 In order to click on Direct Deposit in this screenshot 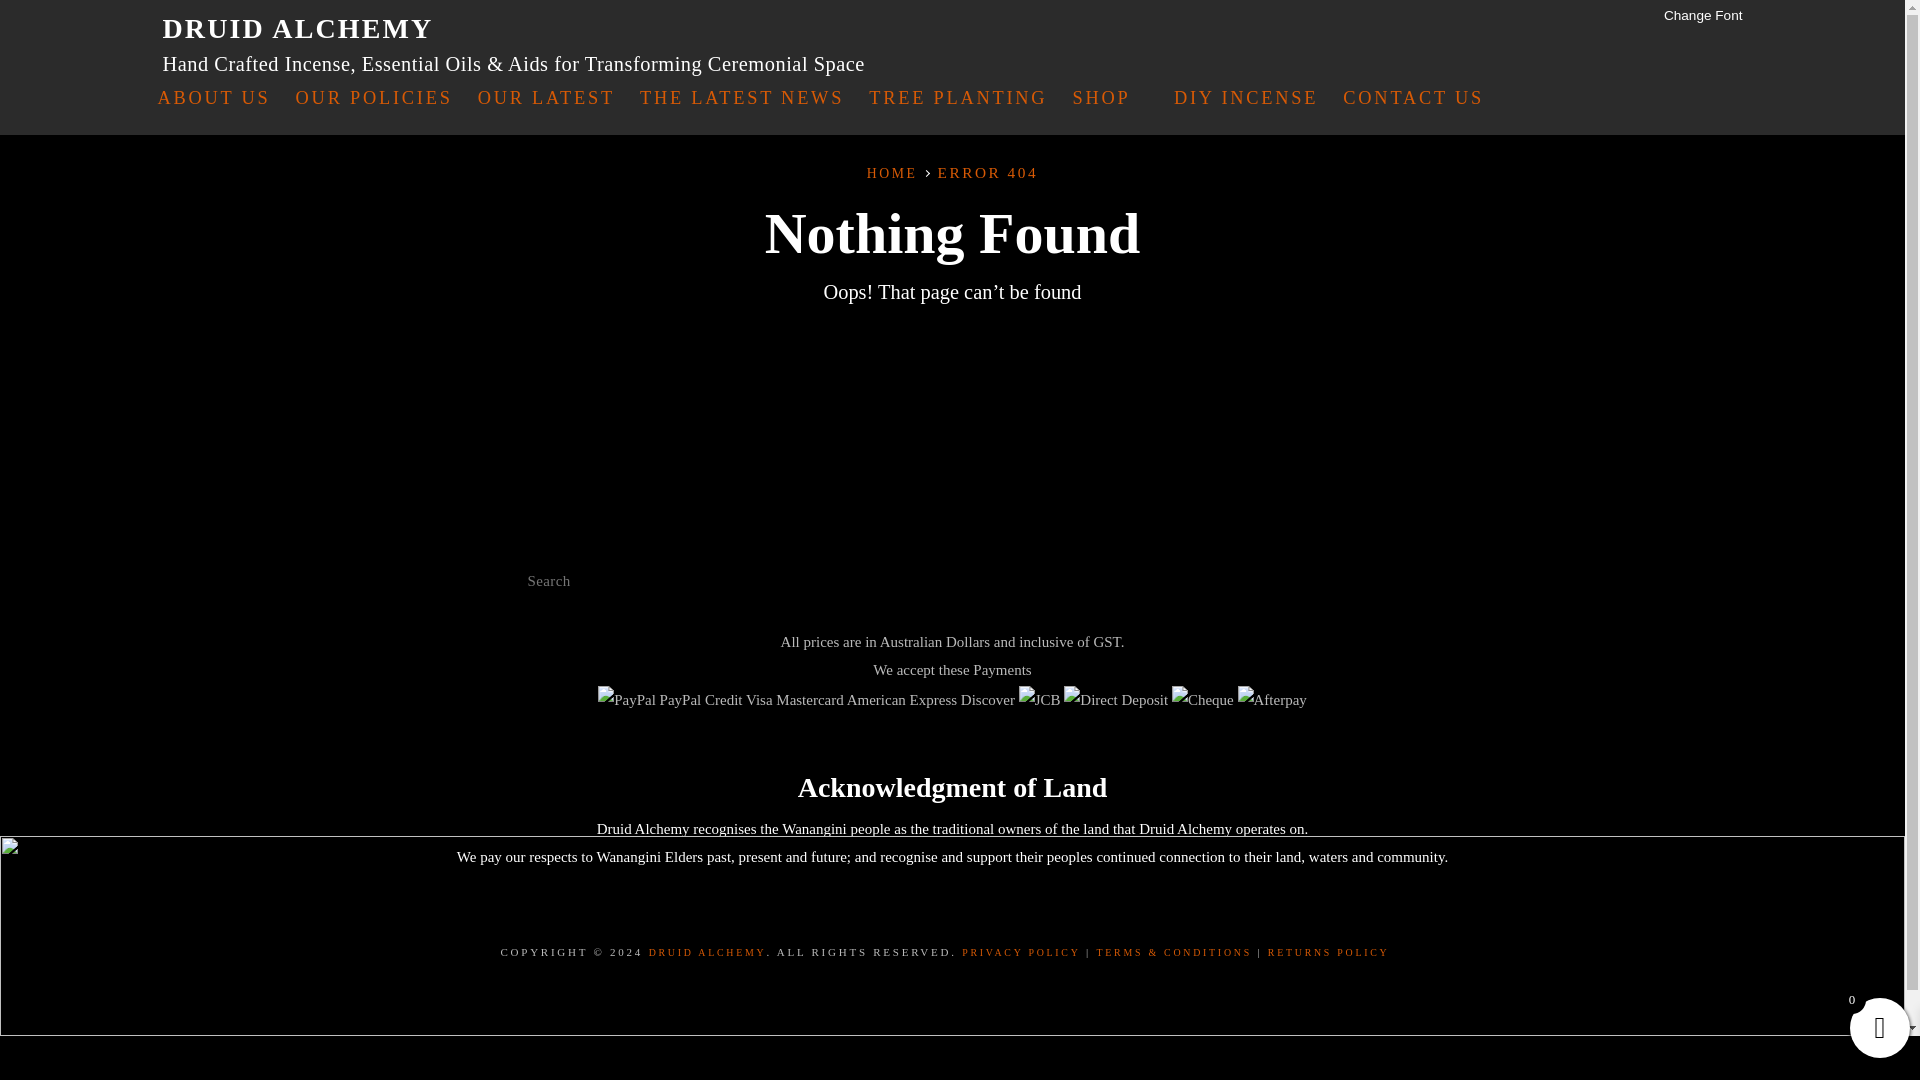, I will do `click(1115, 699)`.